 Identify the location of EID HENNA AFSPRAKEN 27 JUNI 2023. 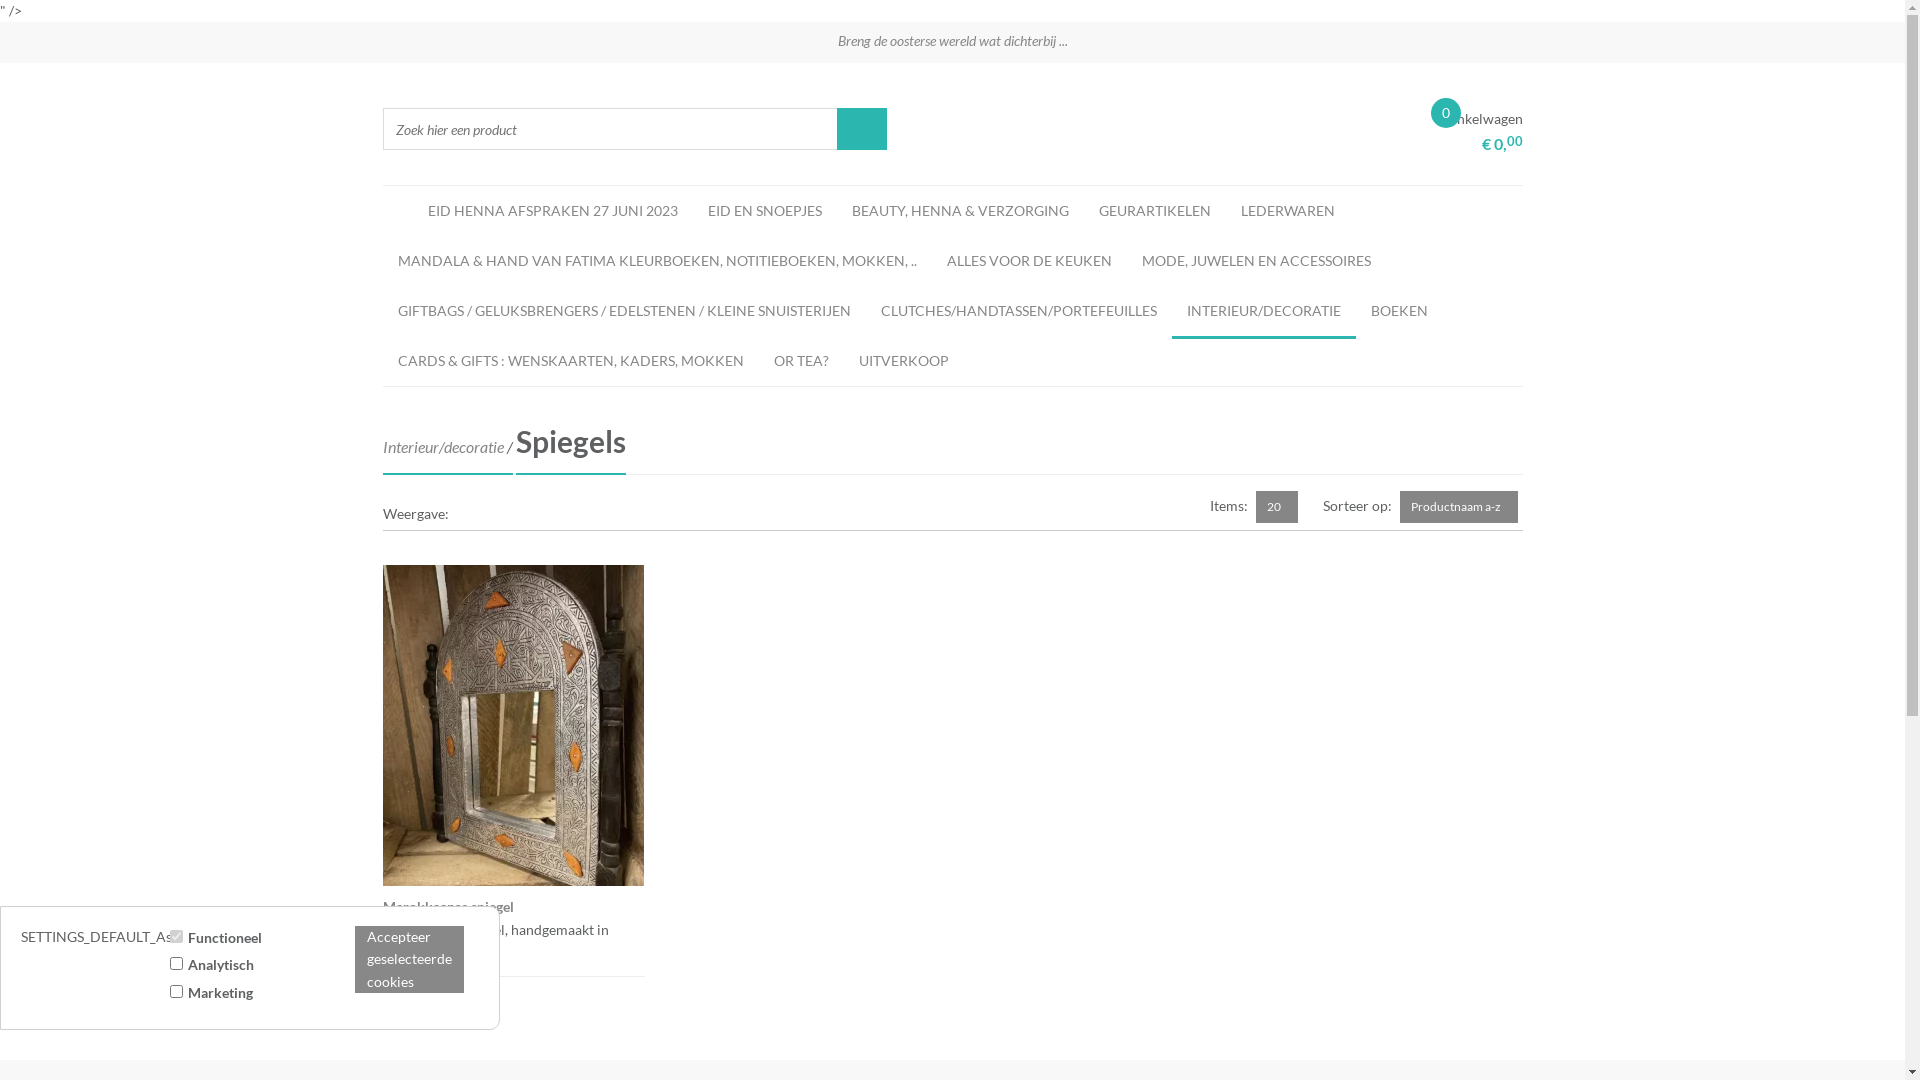
(552, 211).